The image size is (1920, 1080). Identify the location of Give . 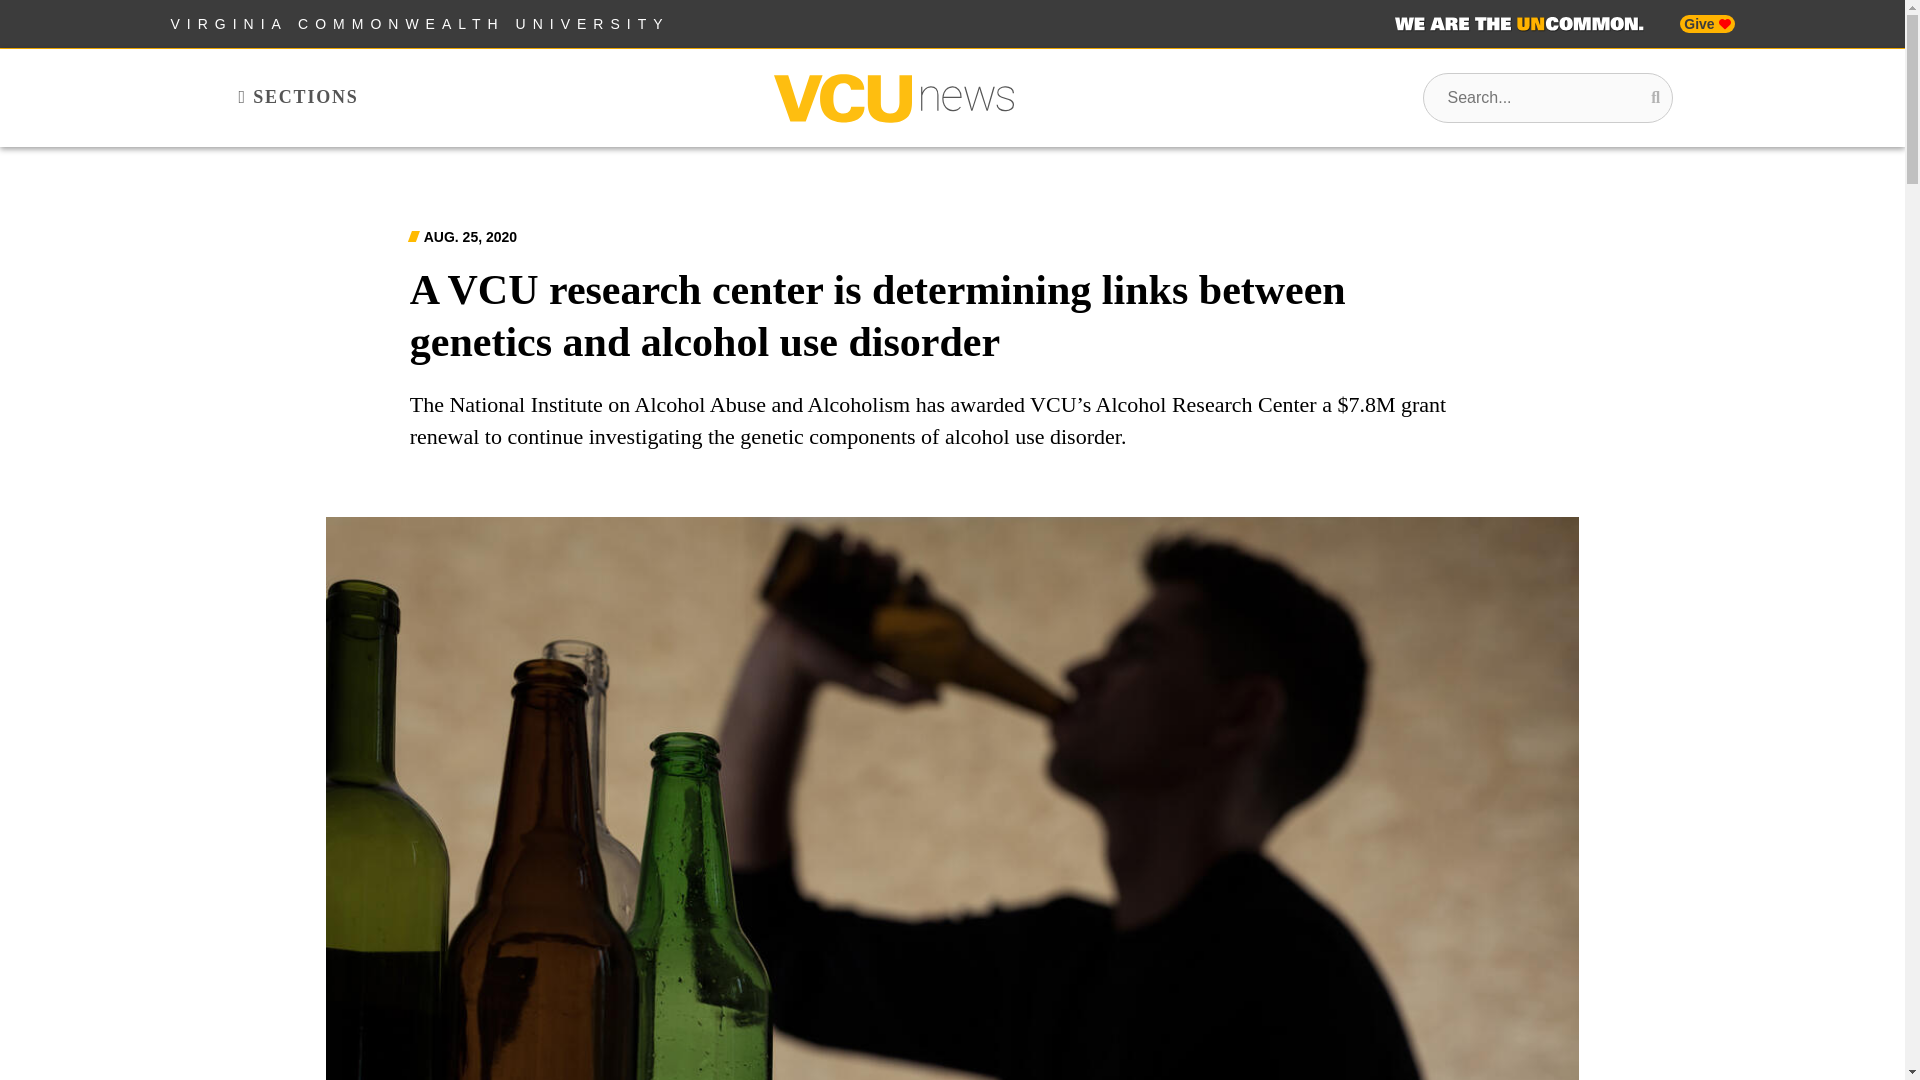
(1706, 24).